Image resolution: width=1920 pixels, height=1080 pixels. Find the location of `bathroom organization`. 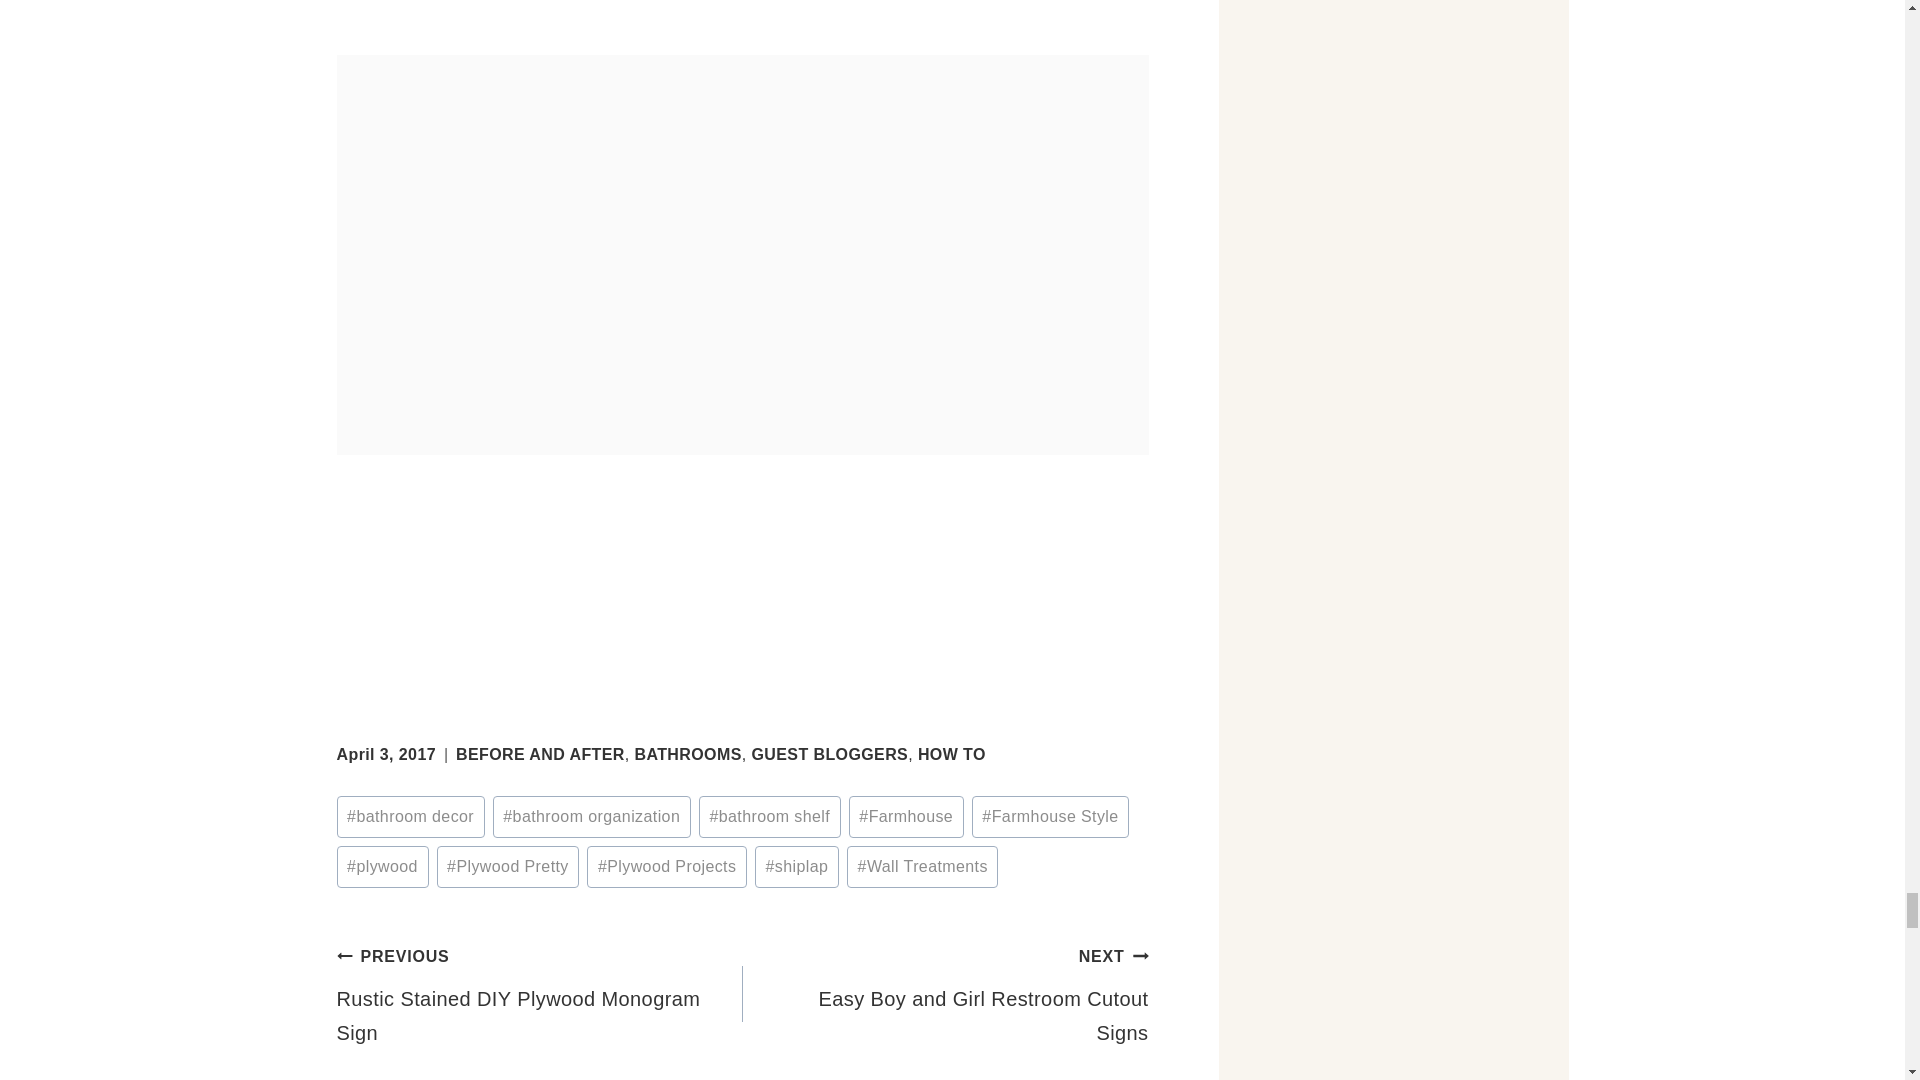

bathroom organization is located at coordinates (592, 816).